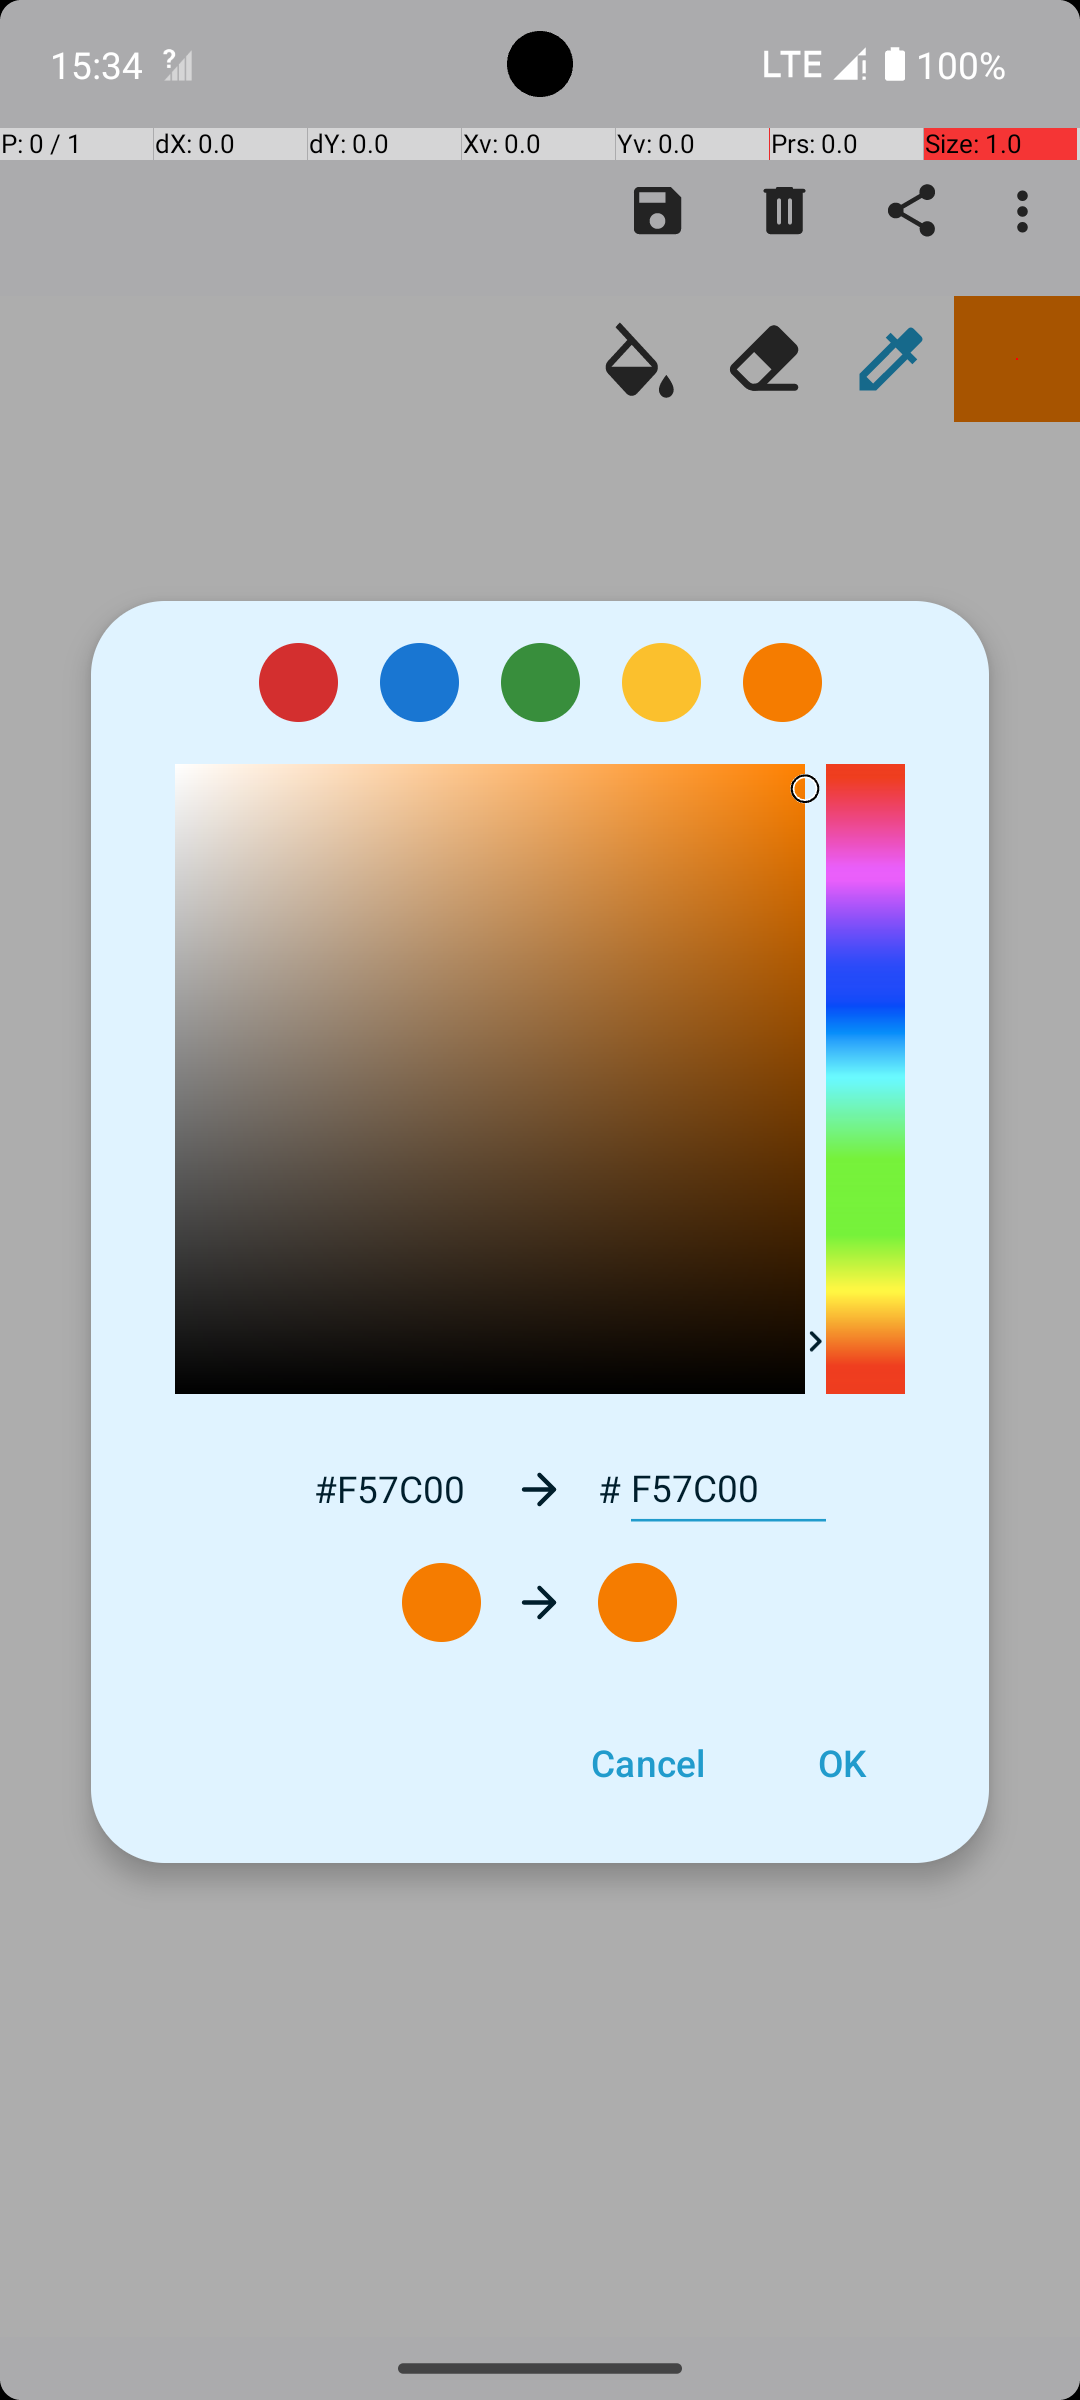  What do you see at coordinates (728, 1489) in the screenshot?
I see `F57C00` at bounding box center [728, 1489].